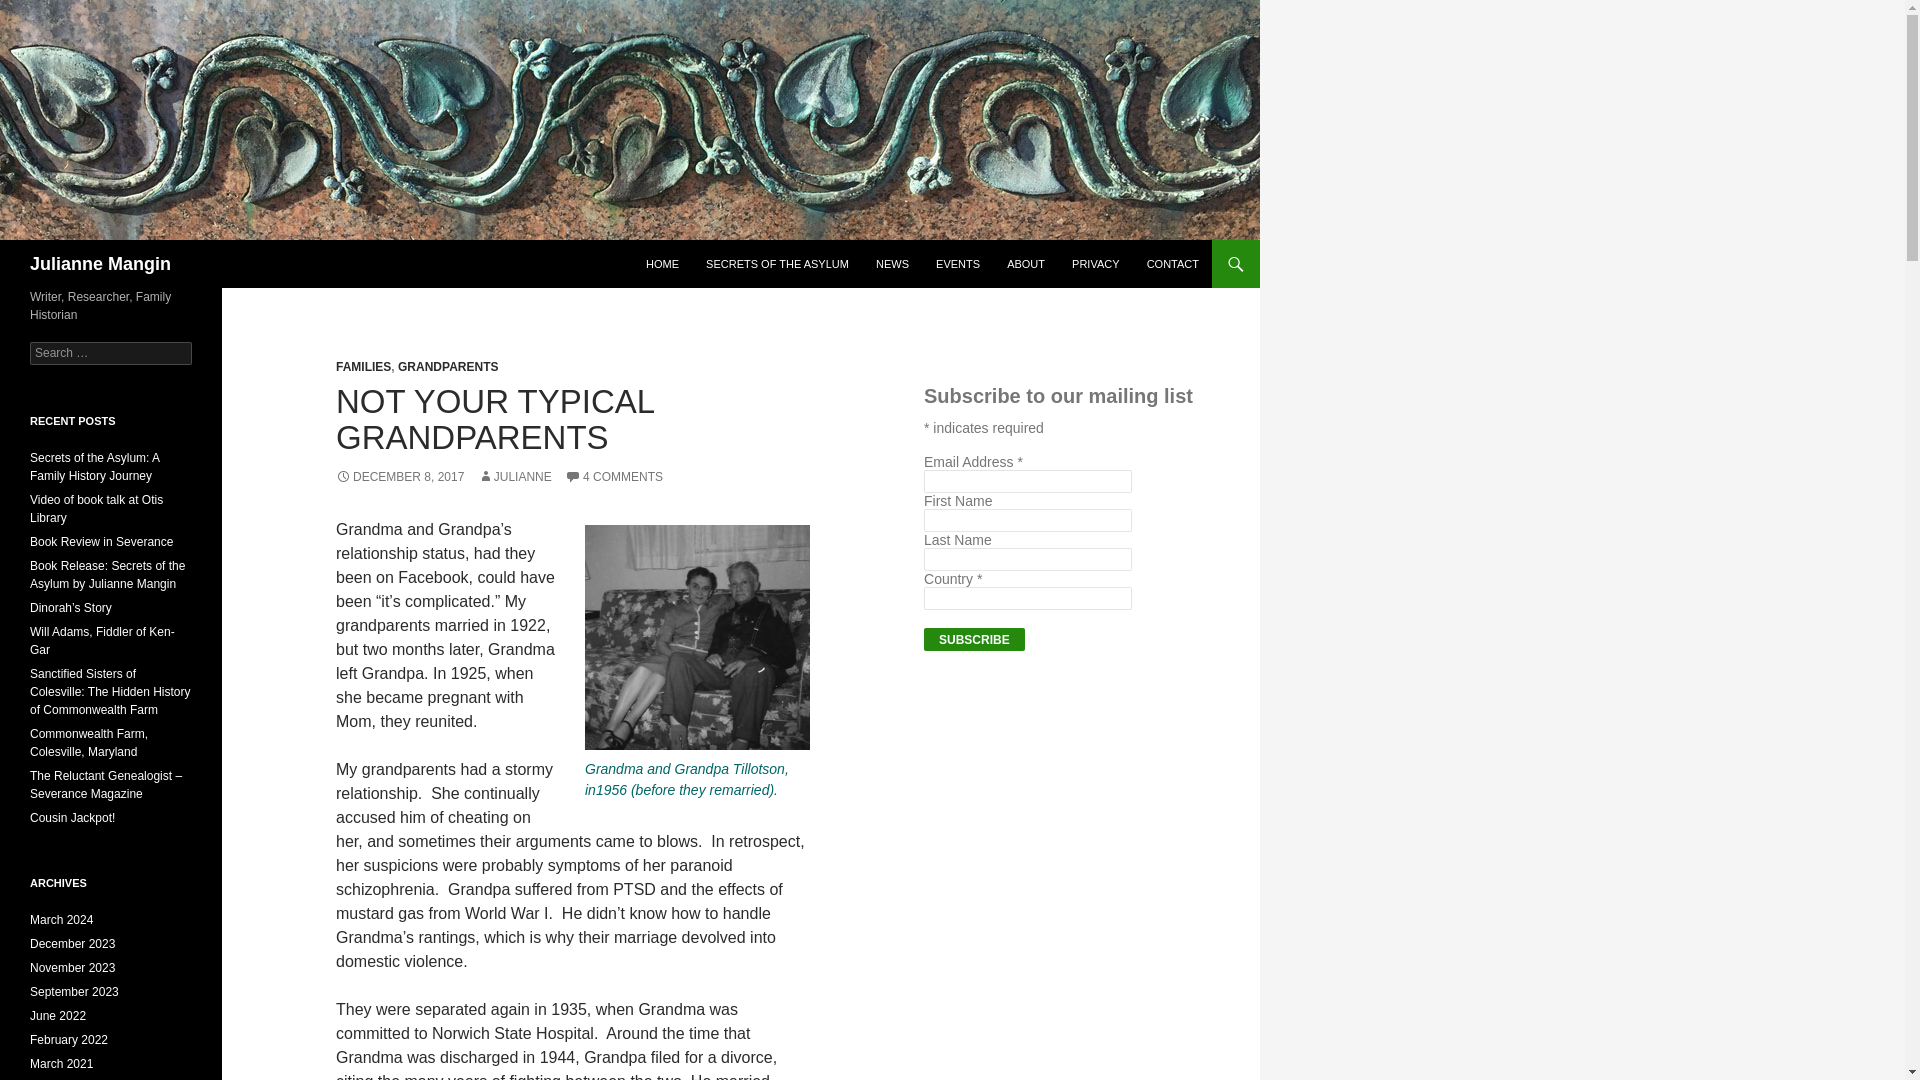 The image size is (1920, 1080). Describe the element at coordinates (1172, 264) in the screenshot. I see `CONTACT` at that location.